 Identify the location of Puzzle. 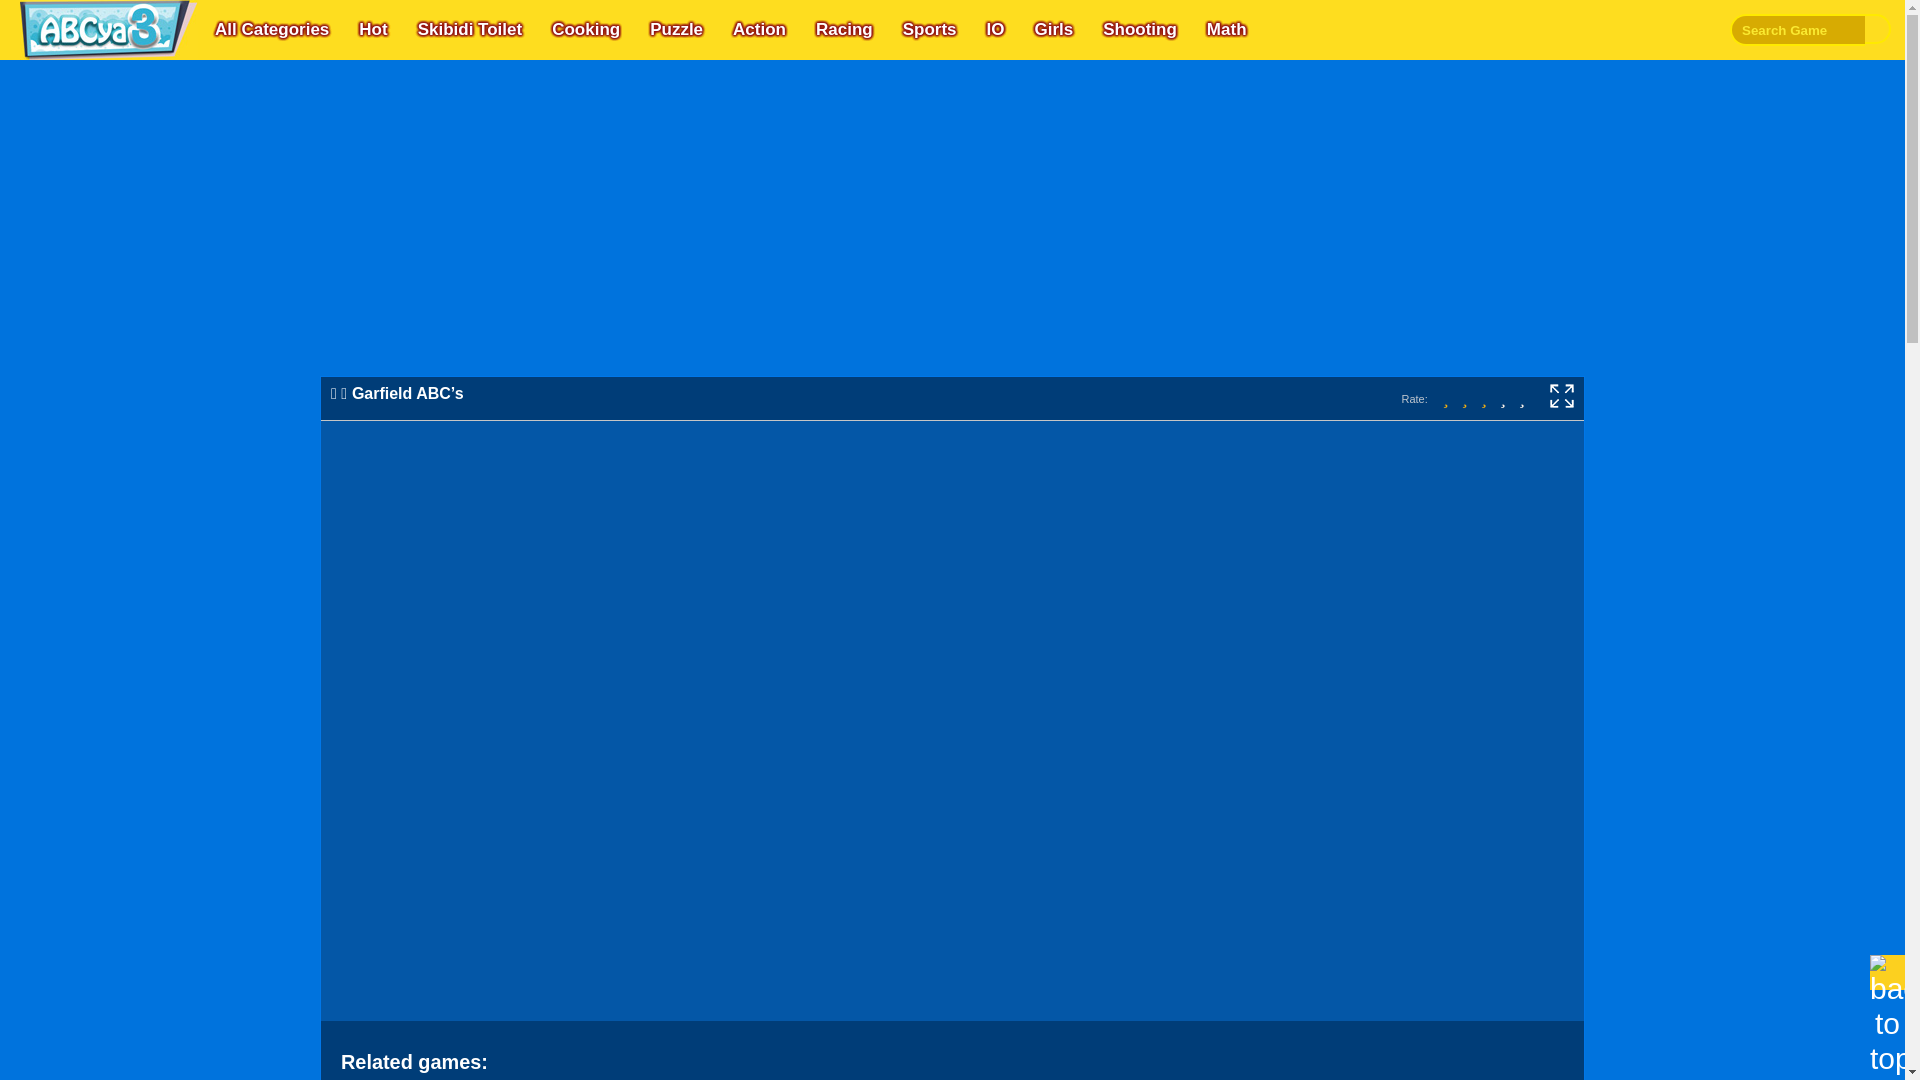
(676, 30).